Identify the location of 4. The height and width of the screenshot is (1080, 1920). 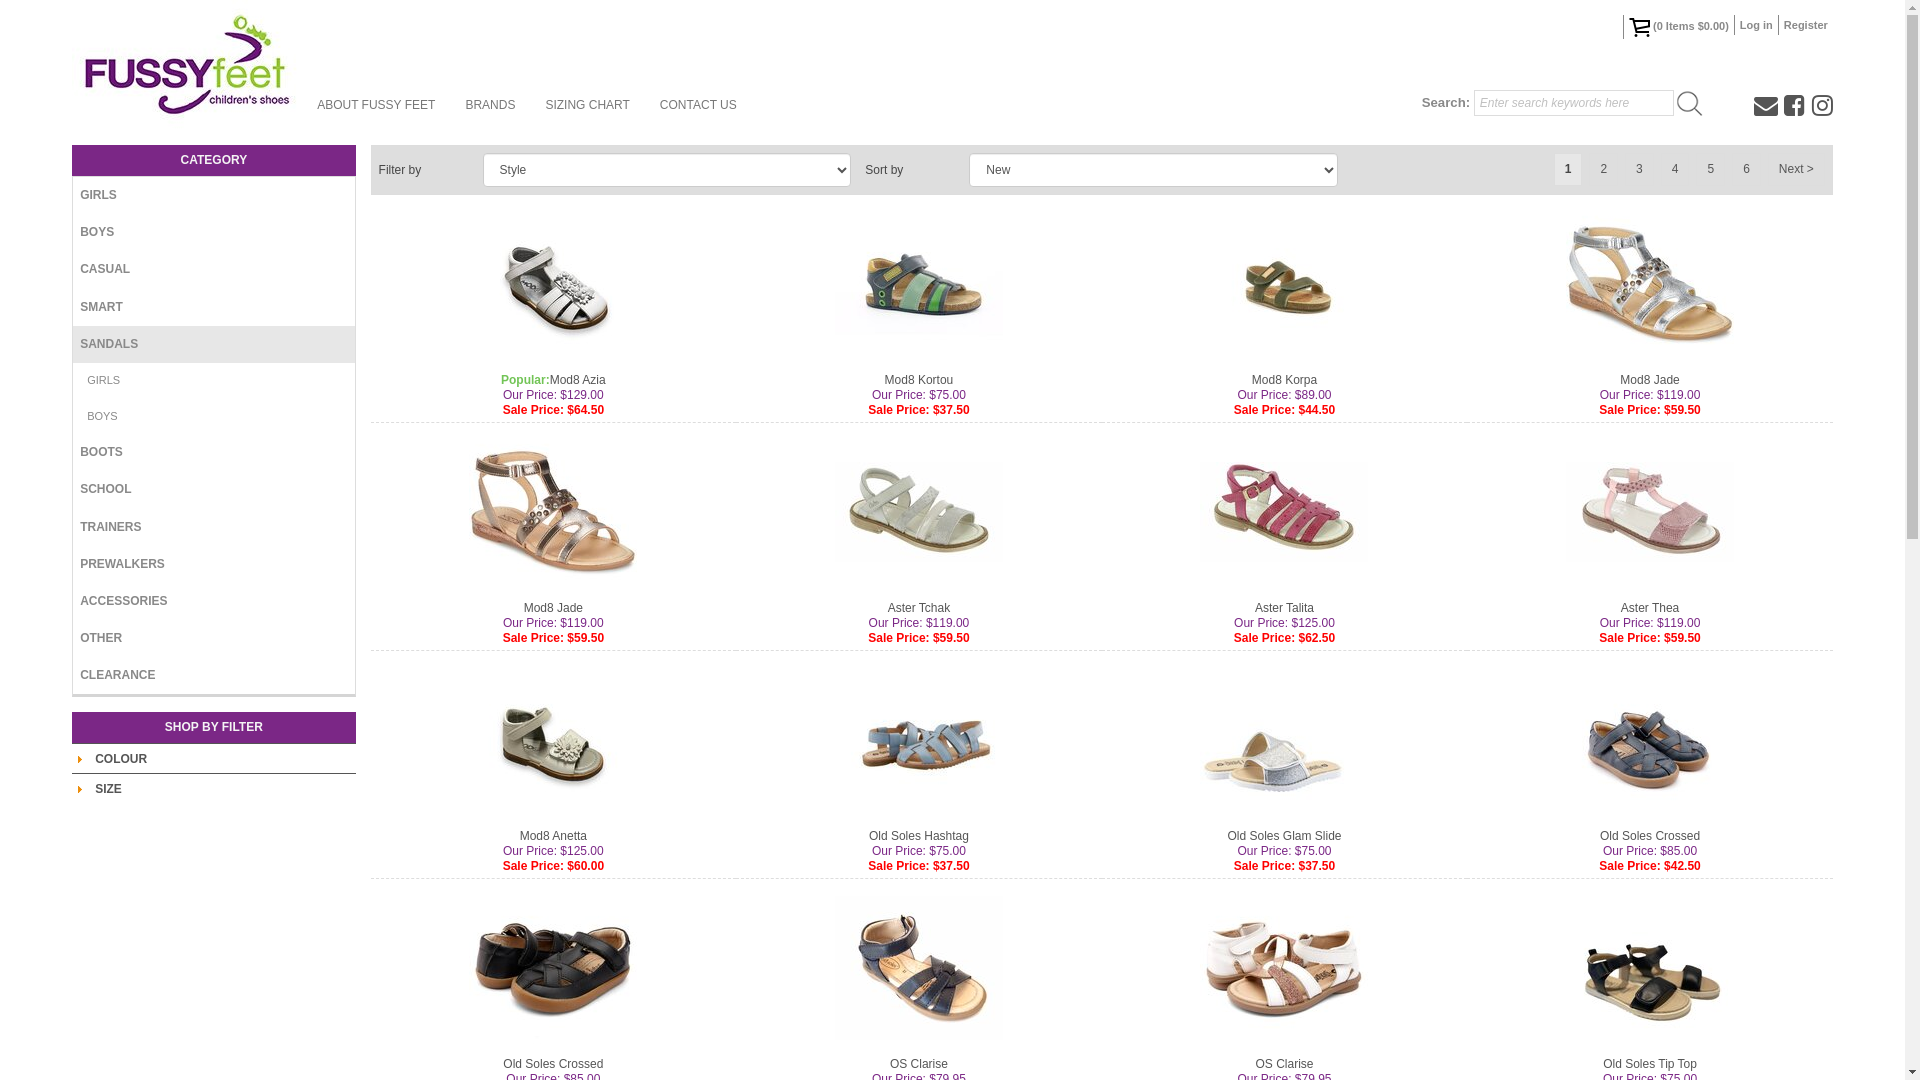
(1676, 170).